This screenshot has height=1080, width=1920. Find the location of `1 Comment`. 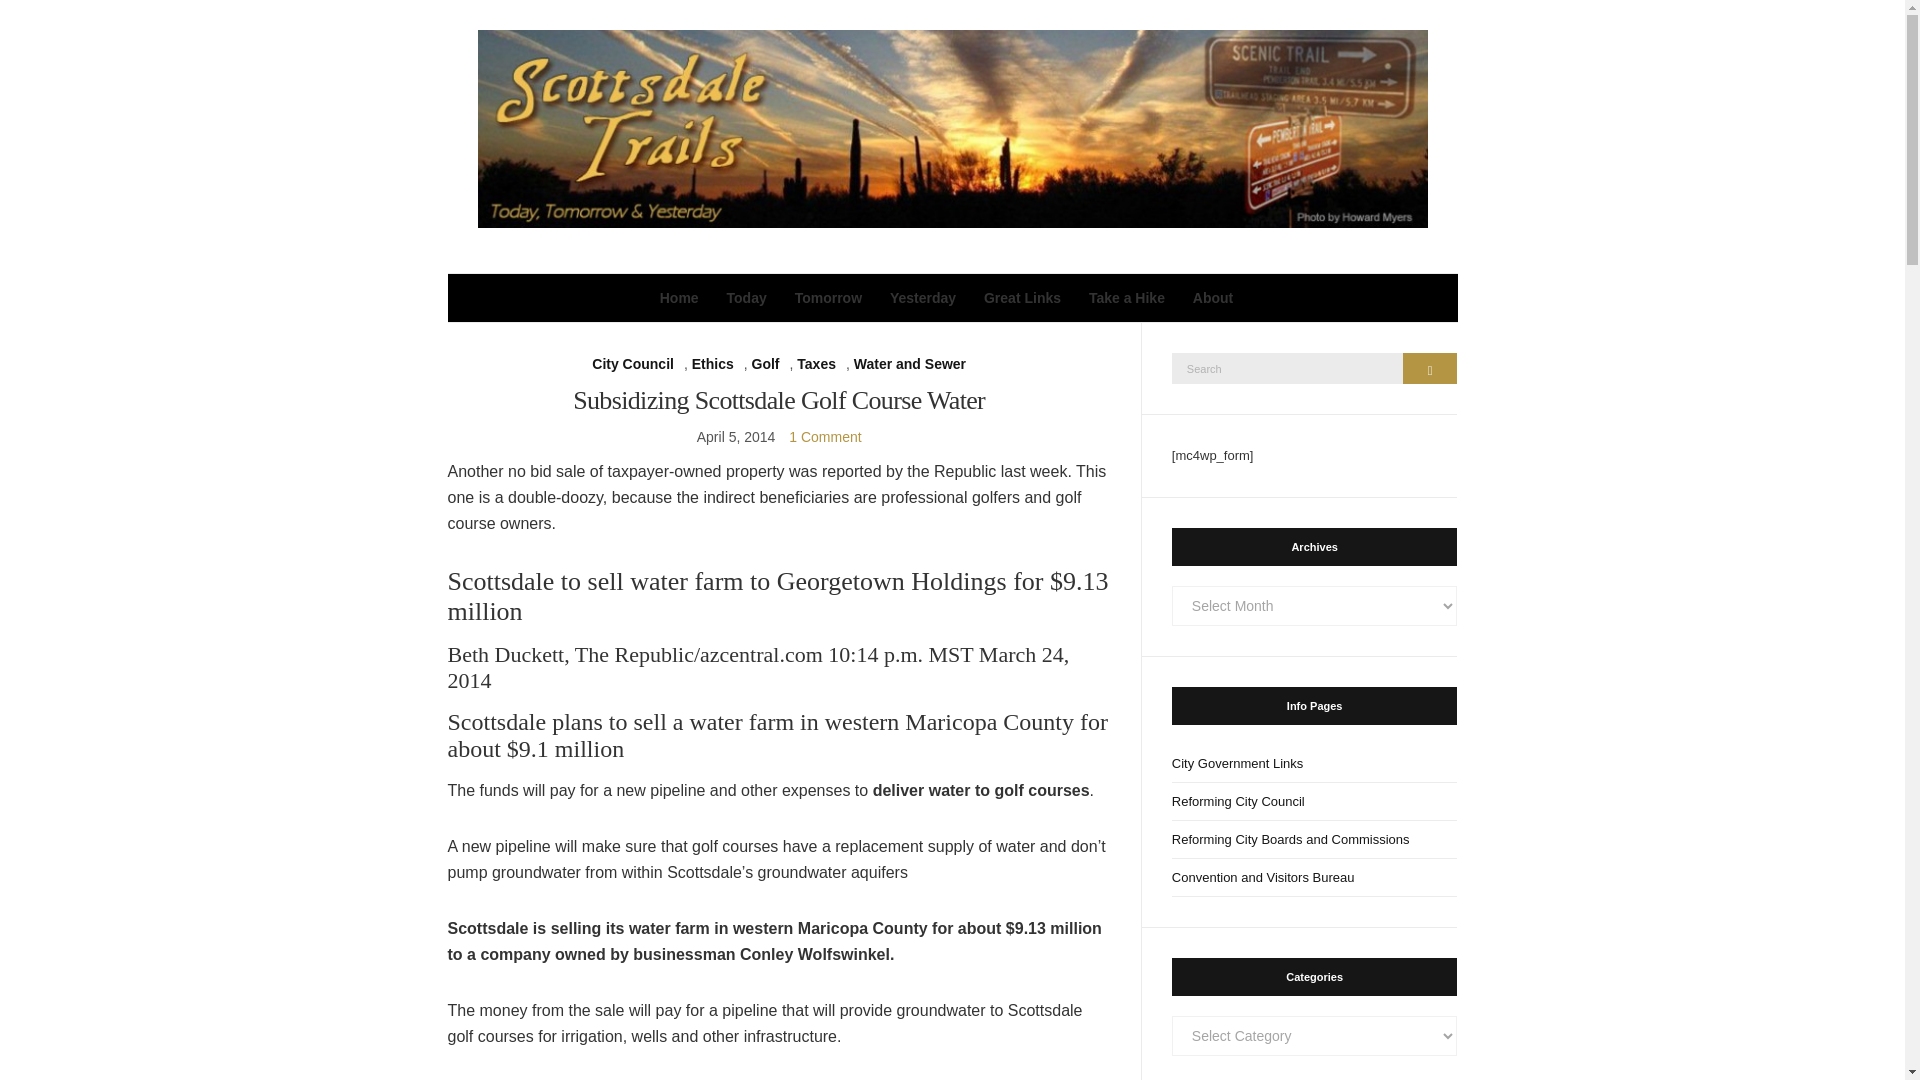

1 Comment is located at coordinates (824, 436).